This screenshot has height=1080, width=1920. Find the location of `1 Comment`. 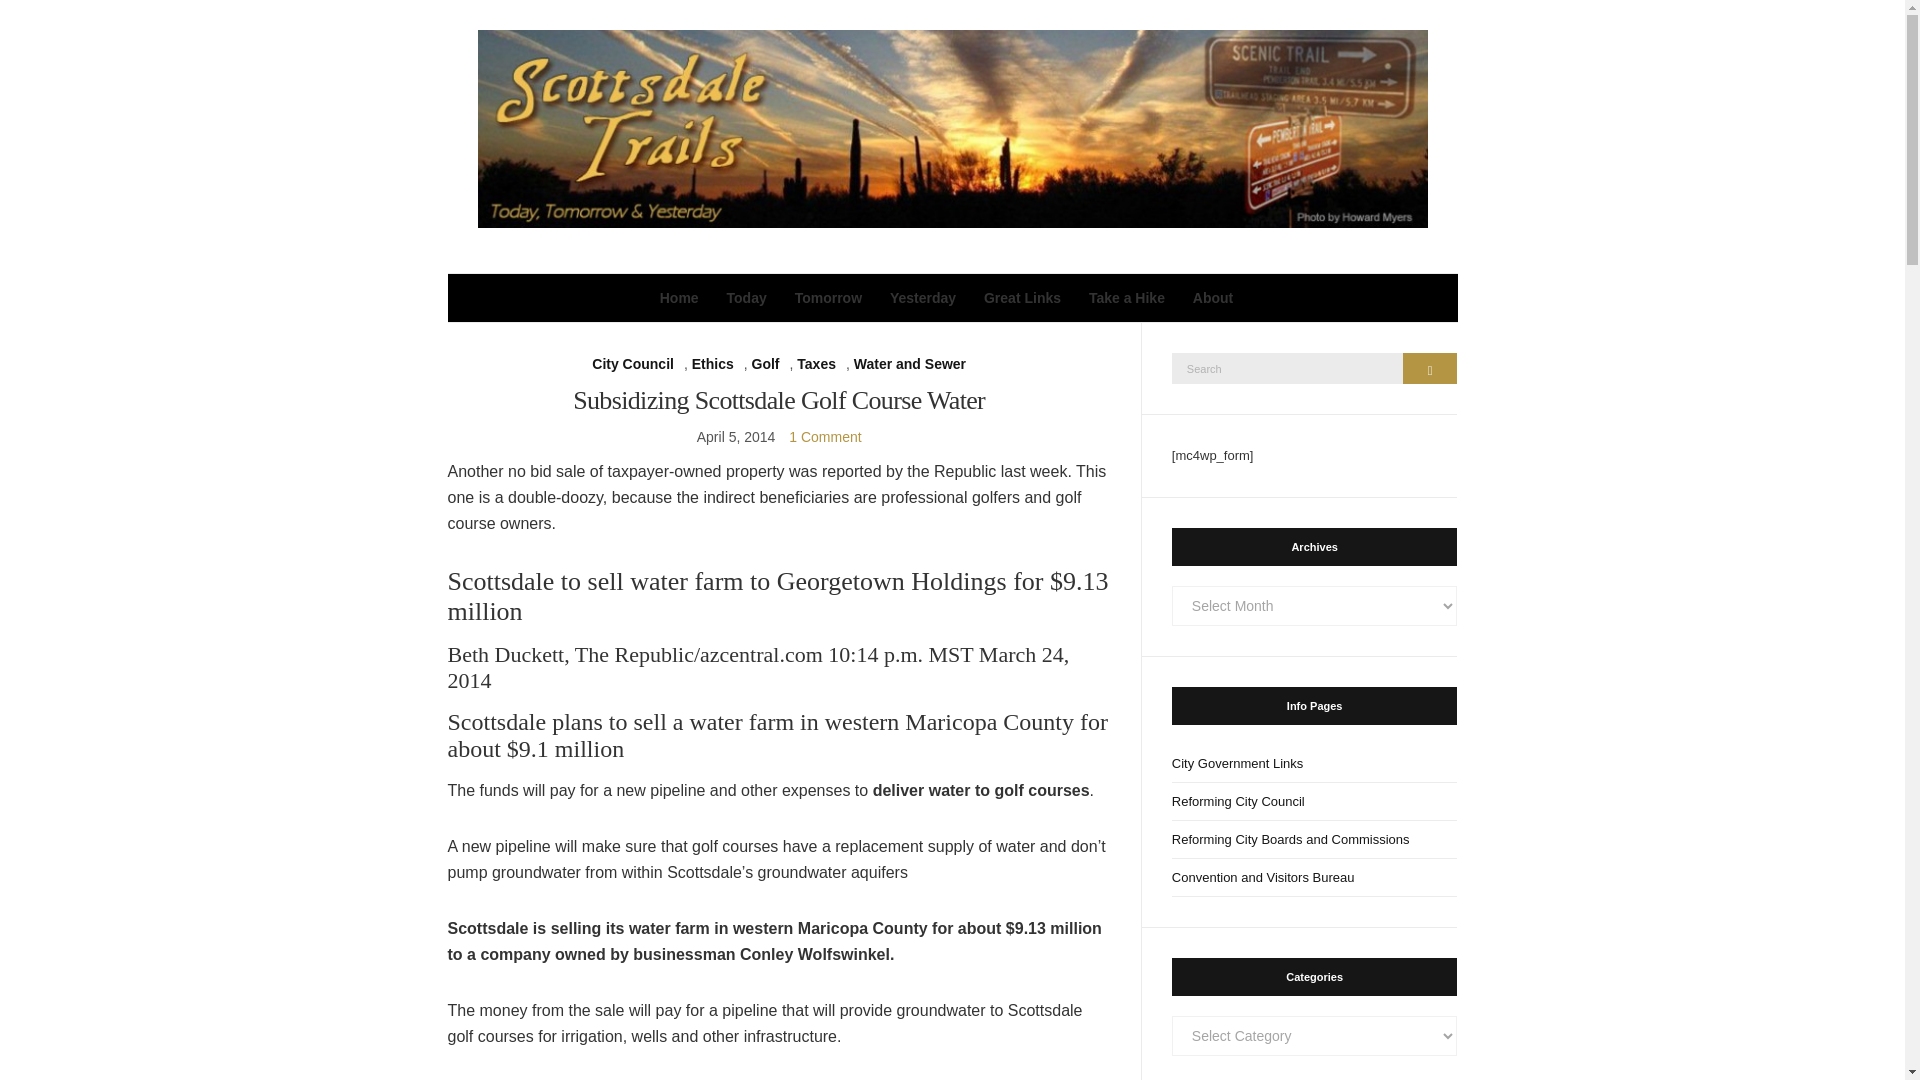

1 Comment is located at coordinates (824, 436).